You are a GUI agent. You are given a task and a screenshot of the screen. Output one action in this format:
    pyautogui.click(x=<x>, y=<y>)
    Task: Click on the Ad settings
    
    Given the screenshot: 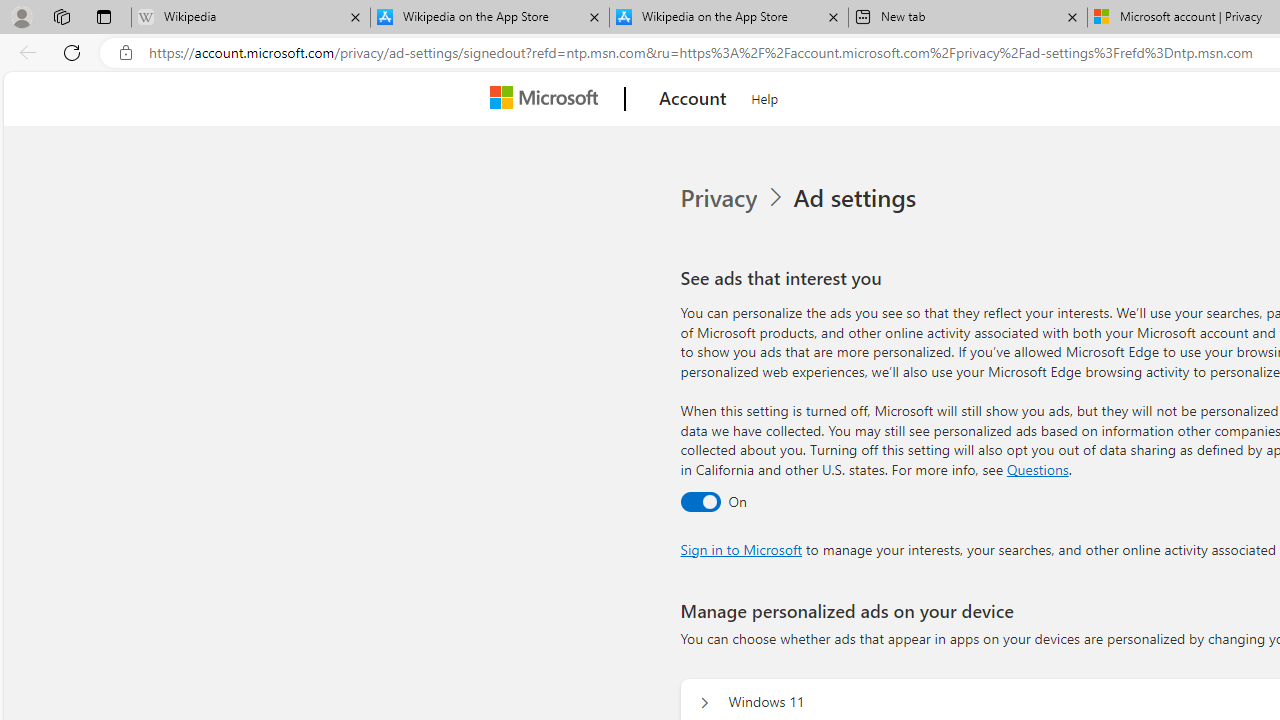 What is the action you would take?
    pyautogui.click(x=858, y=198)
    